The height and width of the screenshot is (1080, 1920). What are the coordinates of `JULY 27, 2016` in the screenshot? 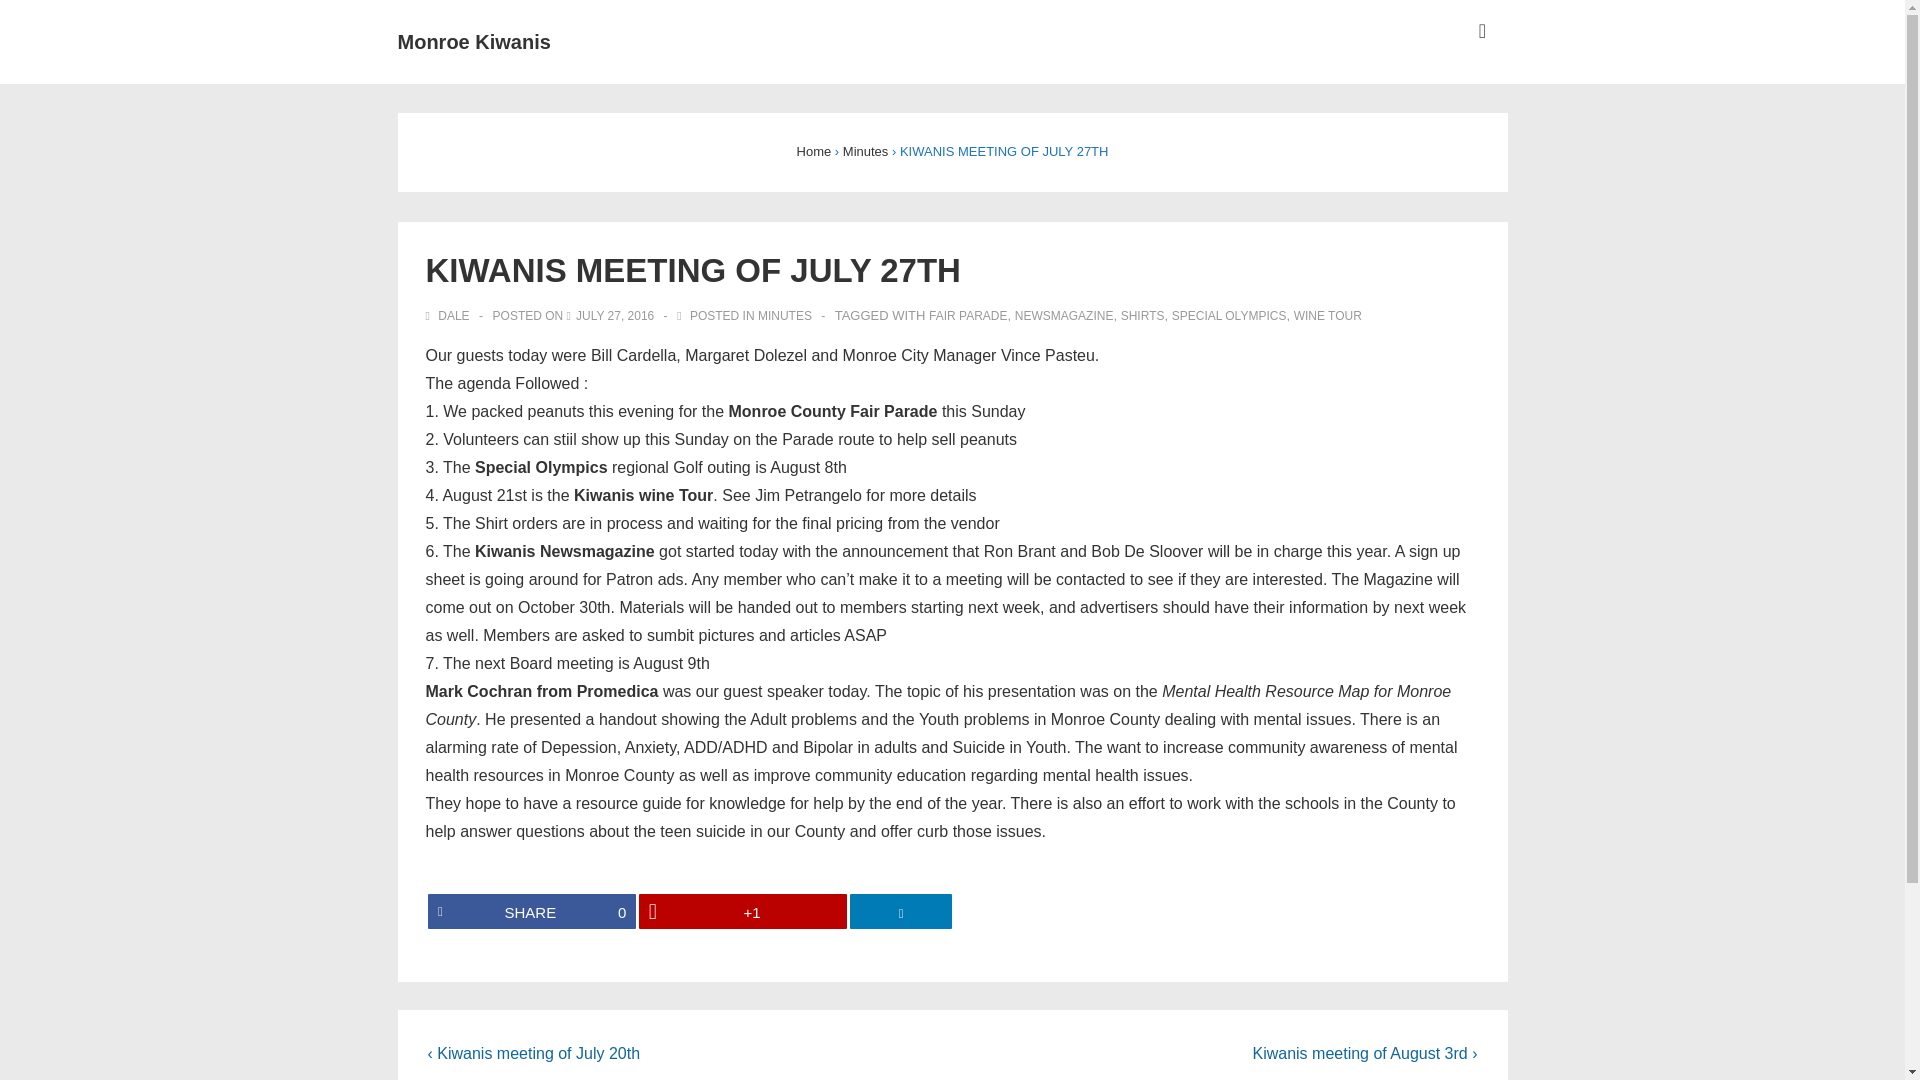 It's located at (532, 911).